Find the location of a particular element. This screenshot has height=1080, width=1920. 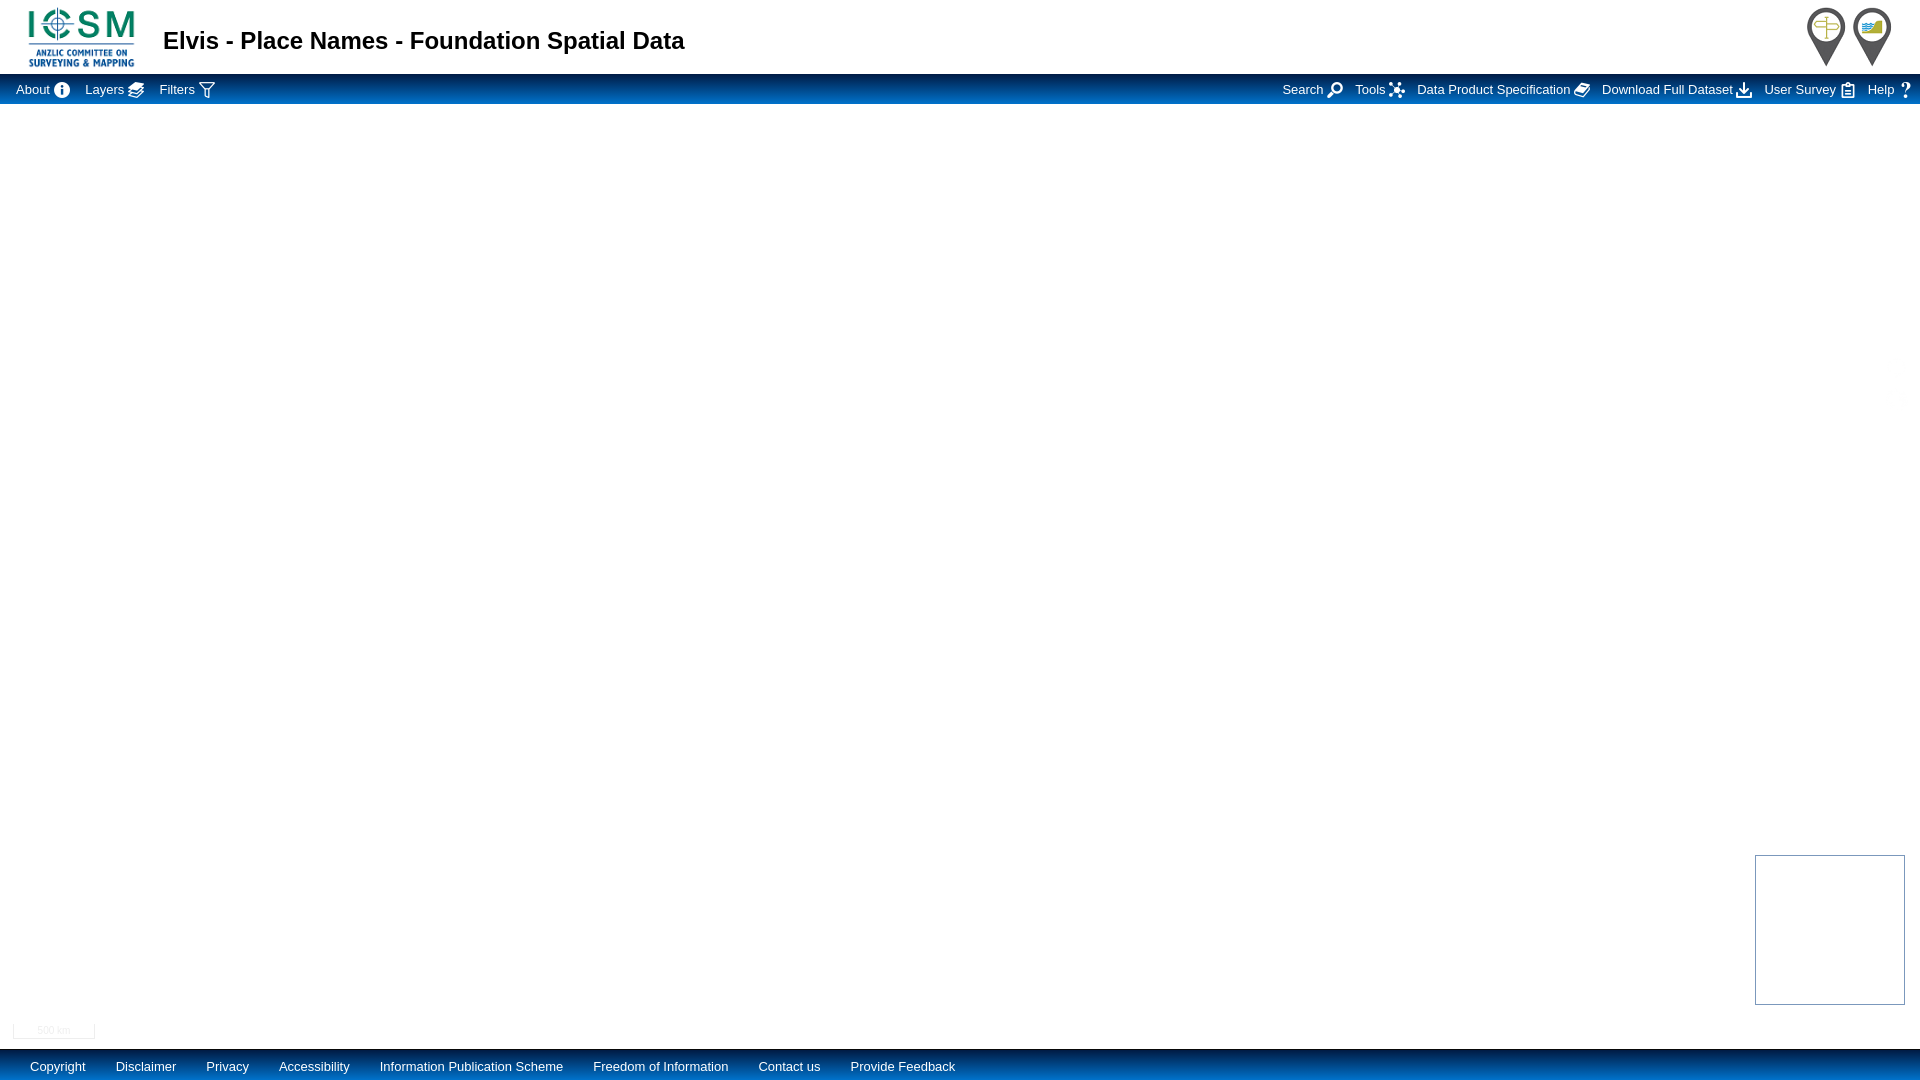

Filters is located at coordinates (188, 89).